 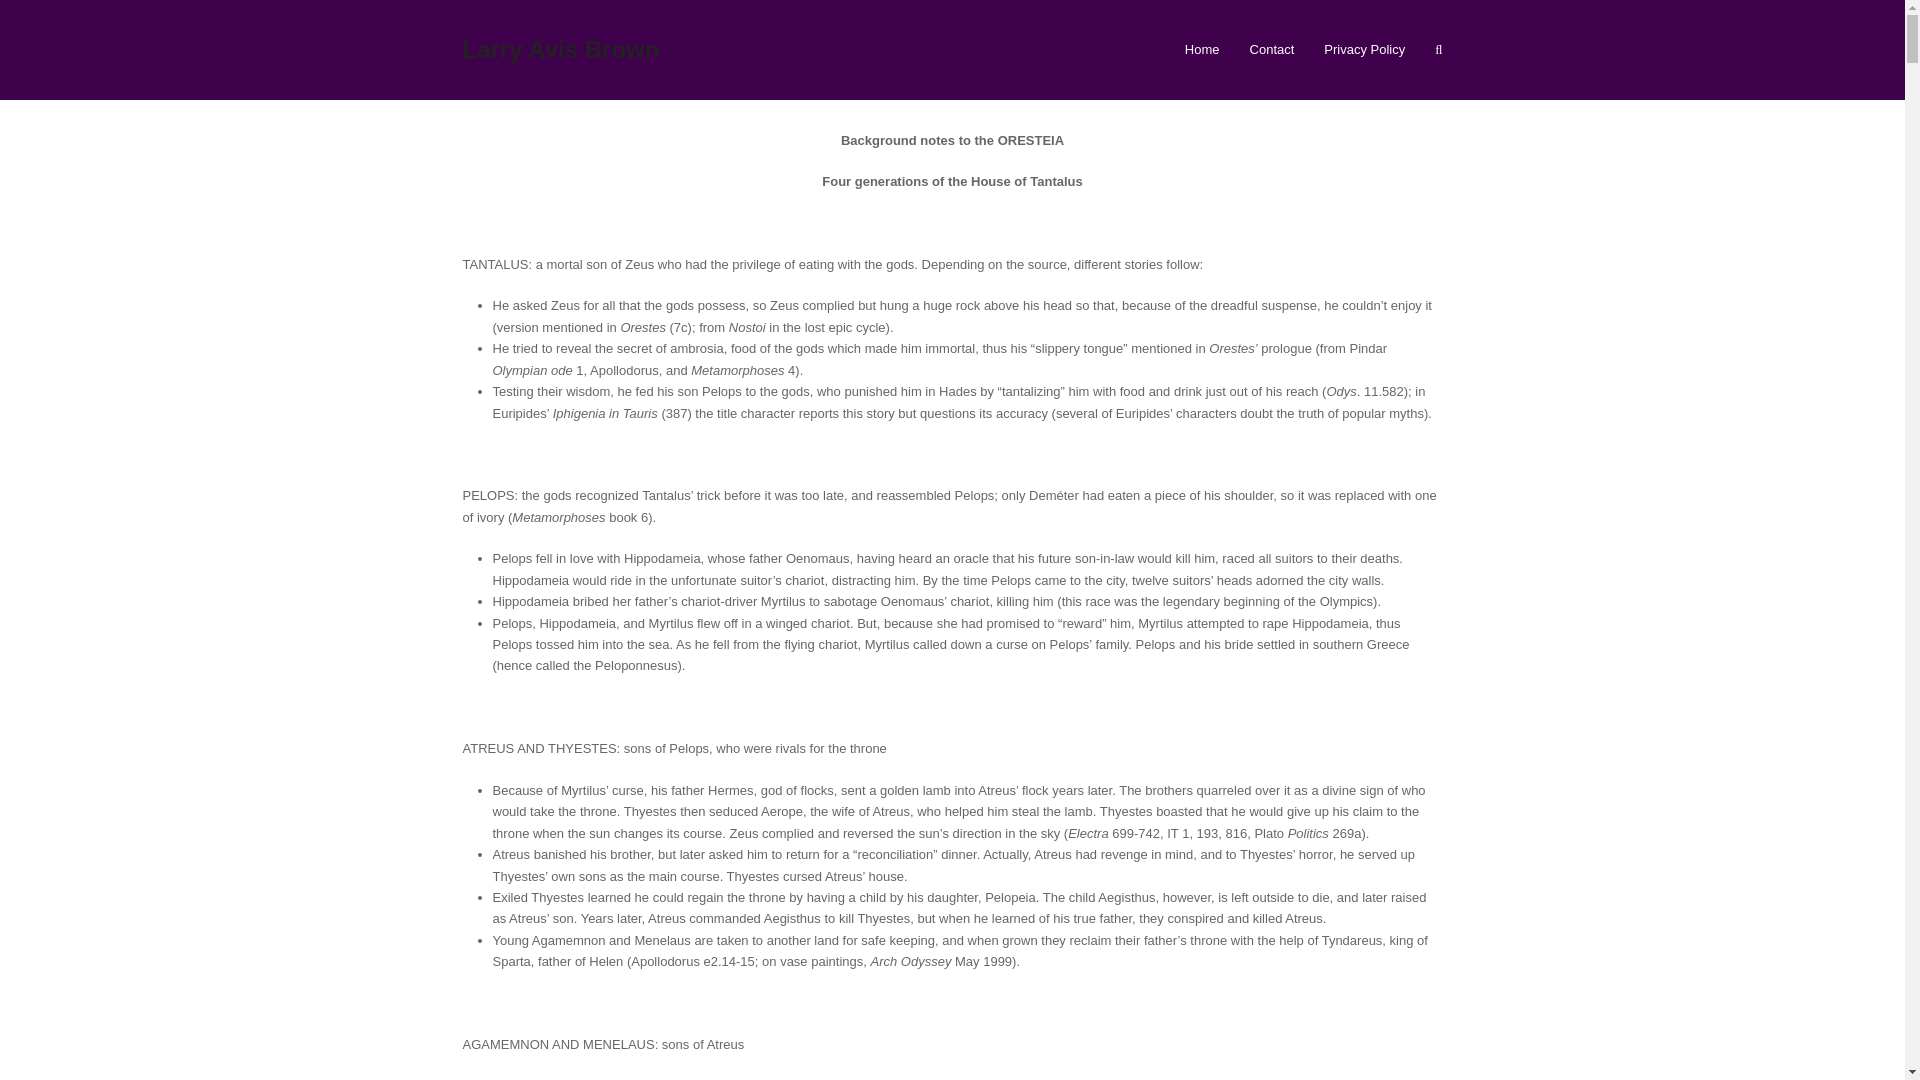 What do you see at coordinates (1272, 49) in the screenshot?
I see `Contact` at bounding box center [1272, 49].